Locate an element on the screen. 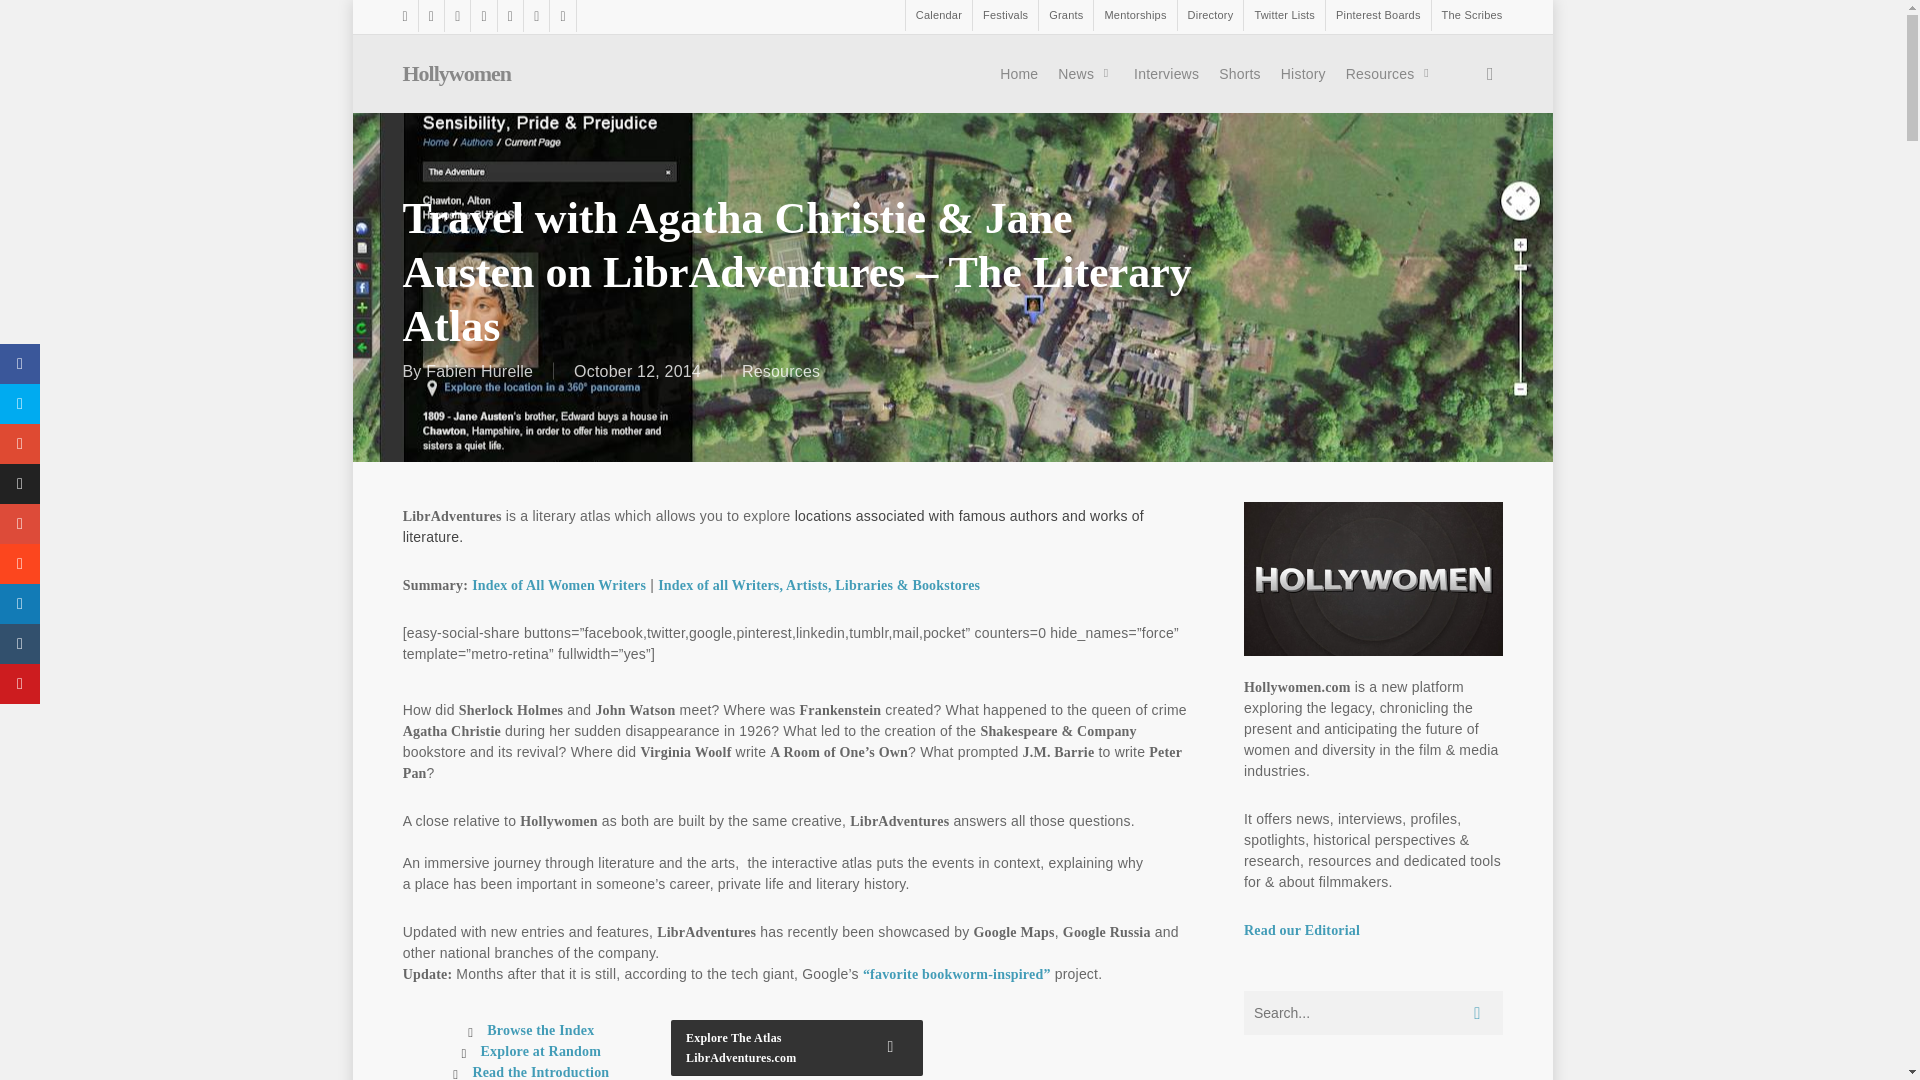 The image size is (1920, 1080). Festivals is located at coordinates (1004, 16).